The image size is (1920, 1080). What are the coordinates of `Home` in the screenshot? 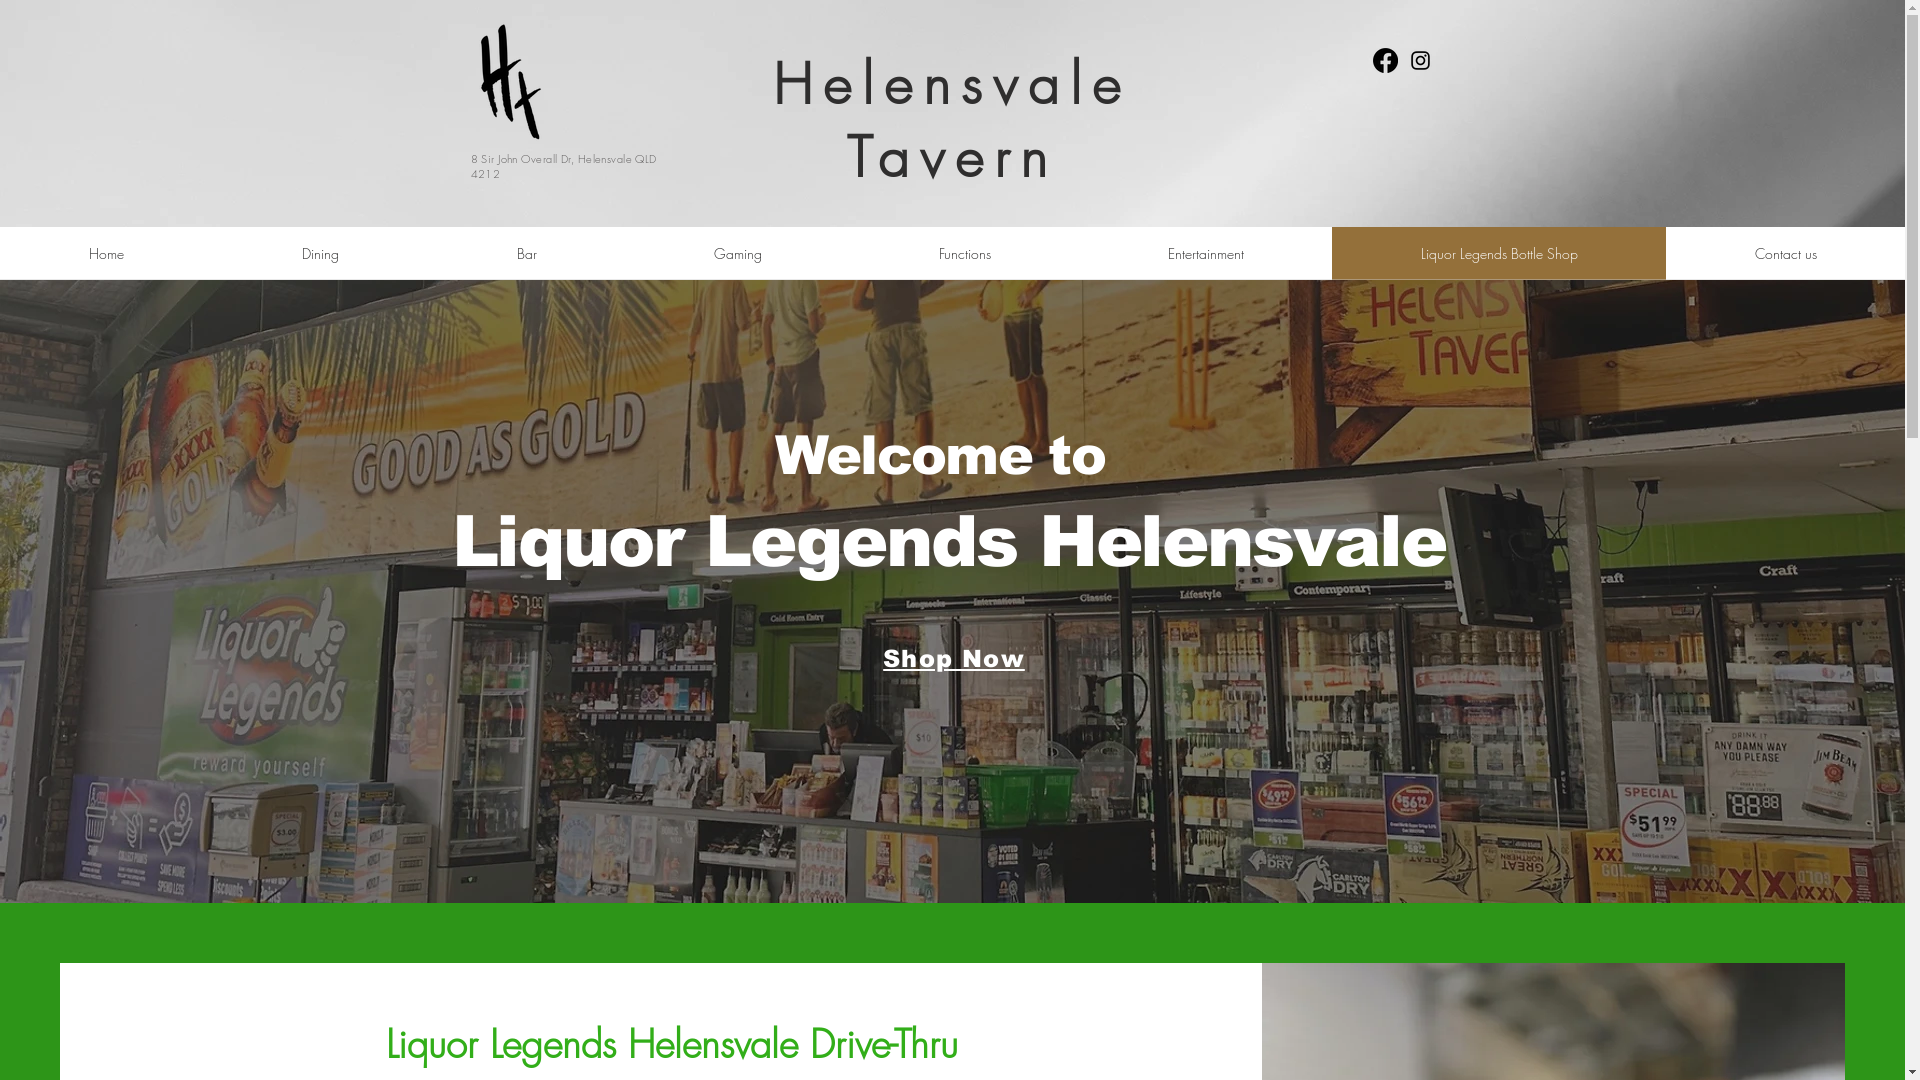 It's located at (106, 254).